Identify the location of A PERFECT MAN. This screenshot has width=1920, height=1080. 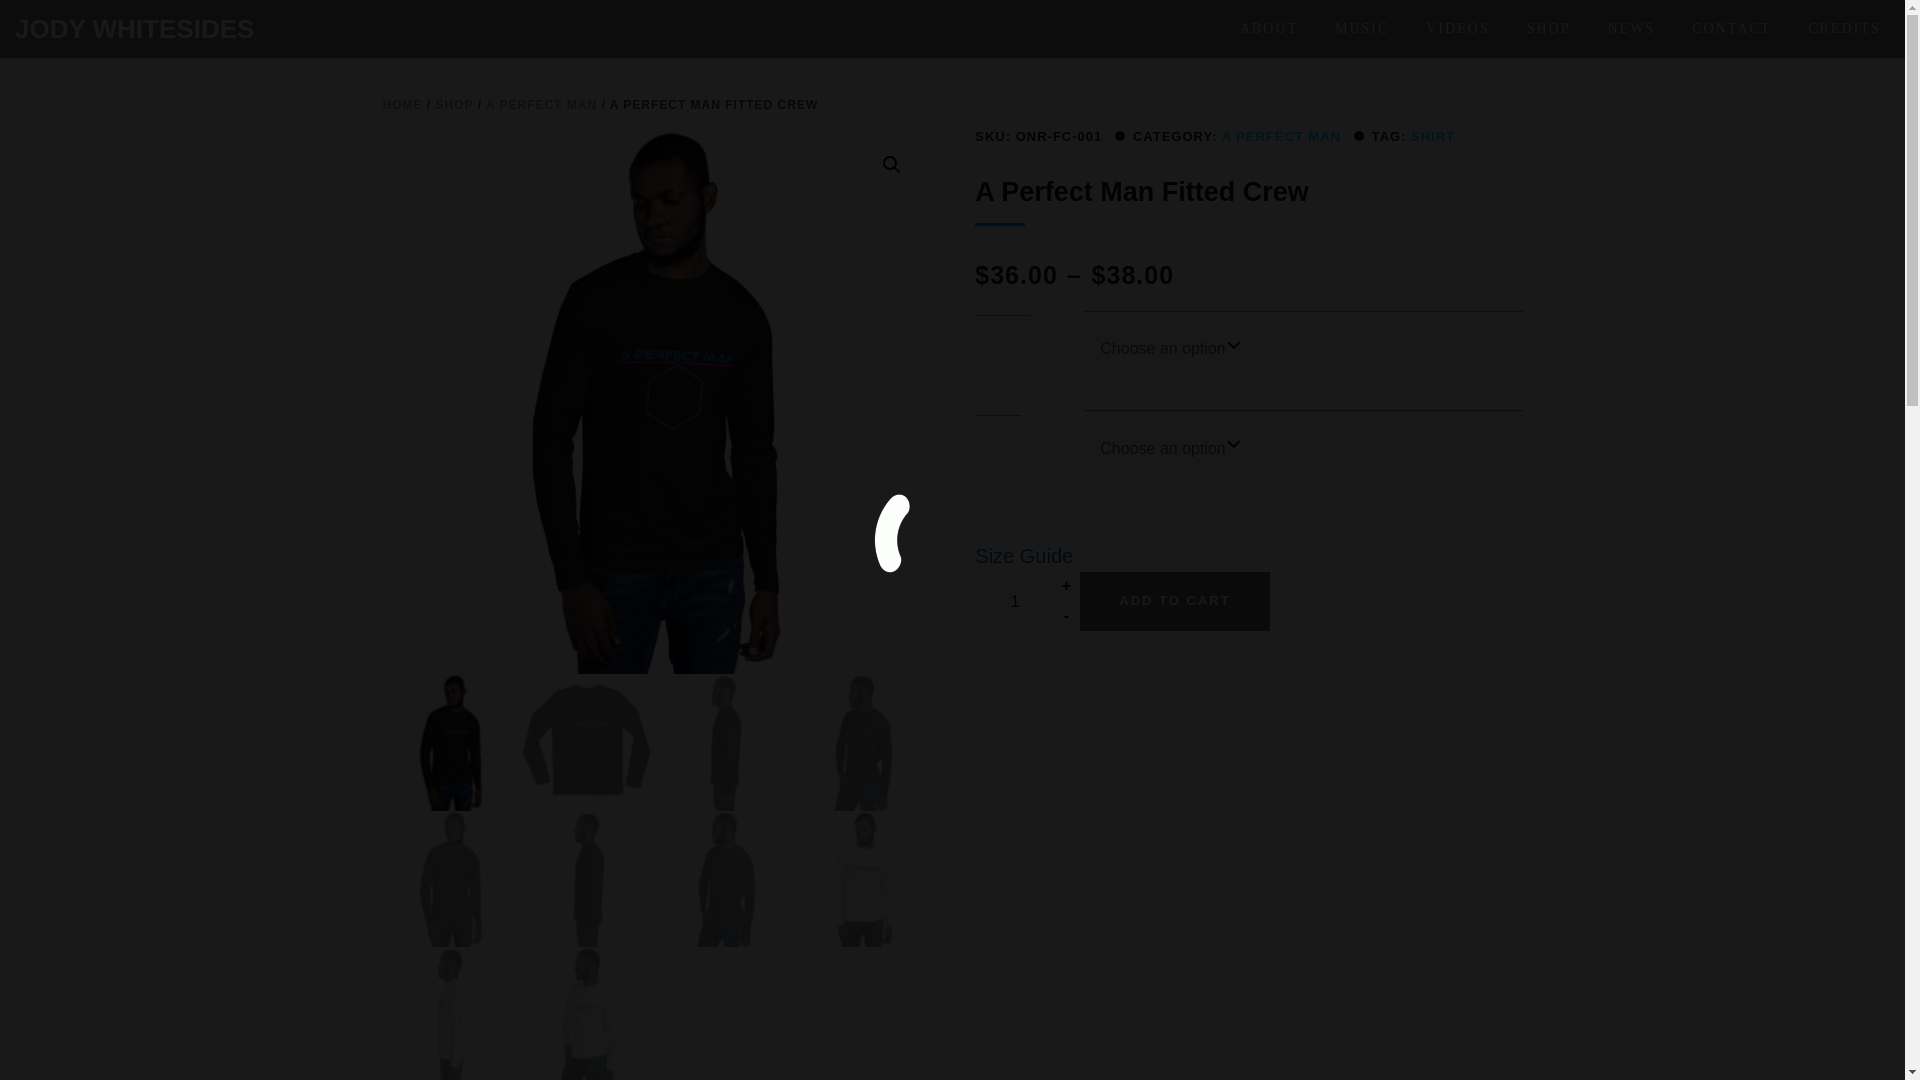
(1280, 136).